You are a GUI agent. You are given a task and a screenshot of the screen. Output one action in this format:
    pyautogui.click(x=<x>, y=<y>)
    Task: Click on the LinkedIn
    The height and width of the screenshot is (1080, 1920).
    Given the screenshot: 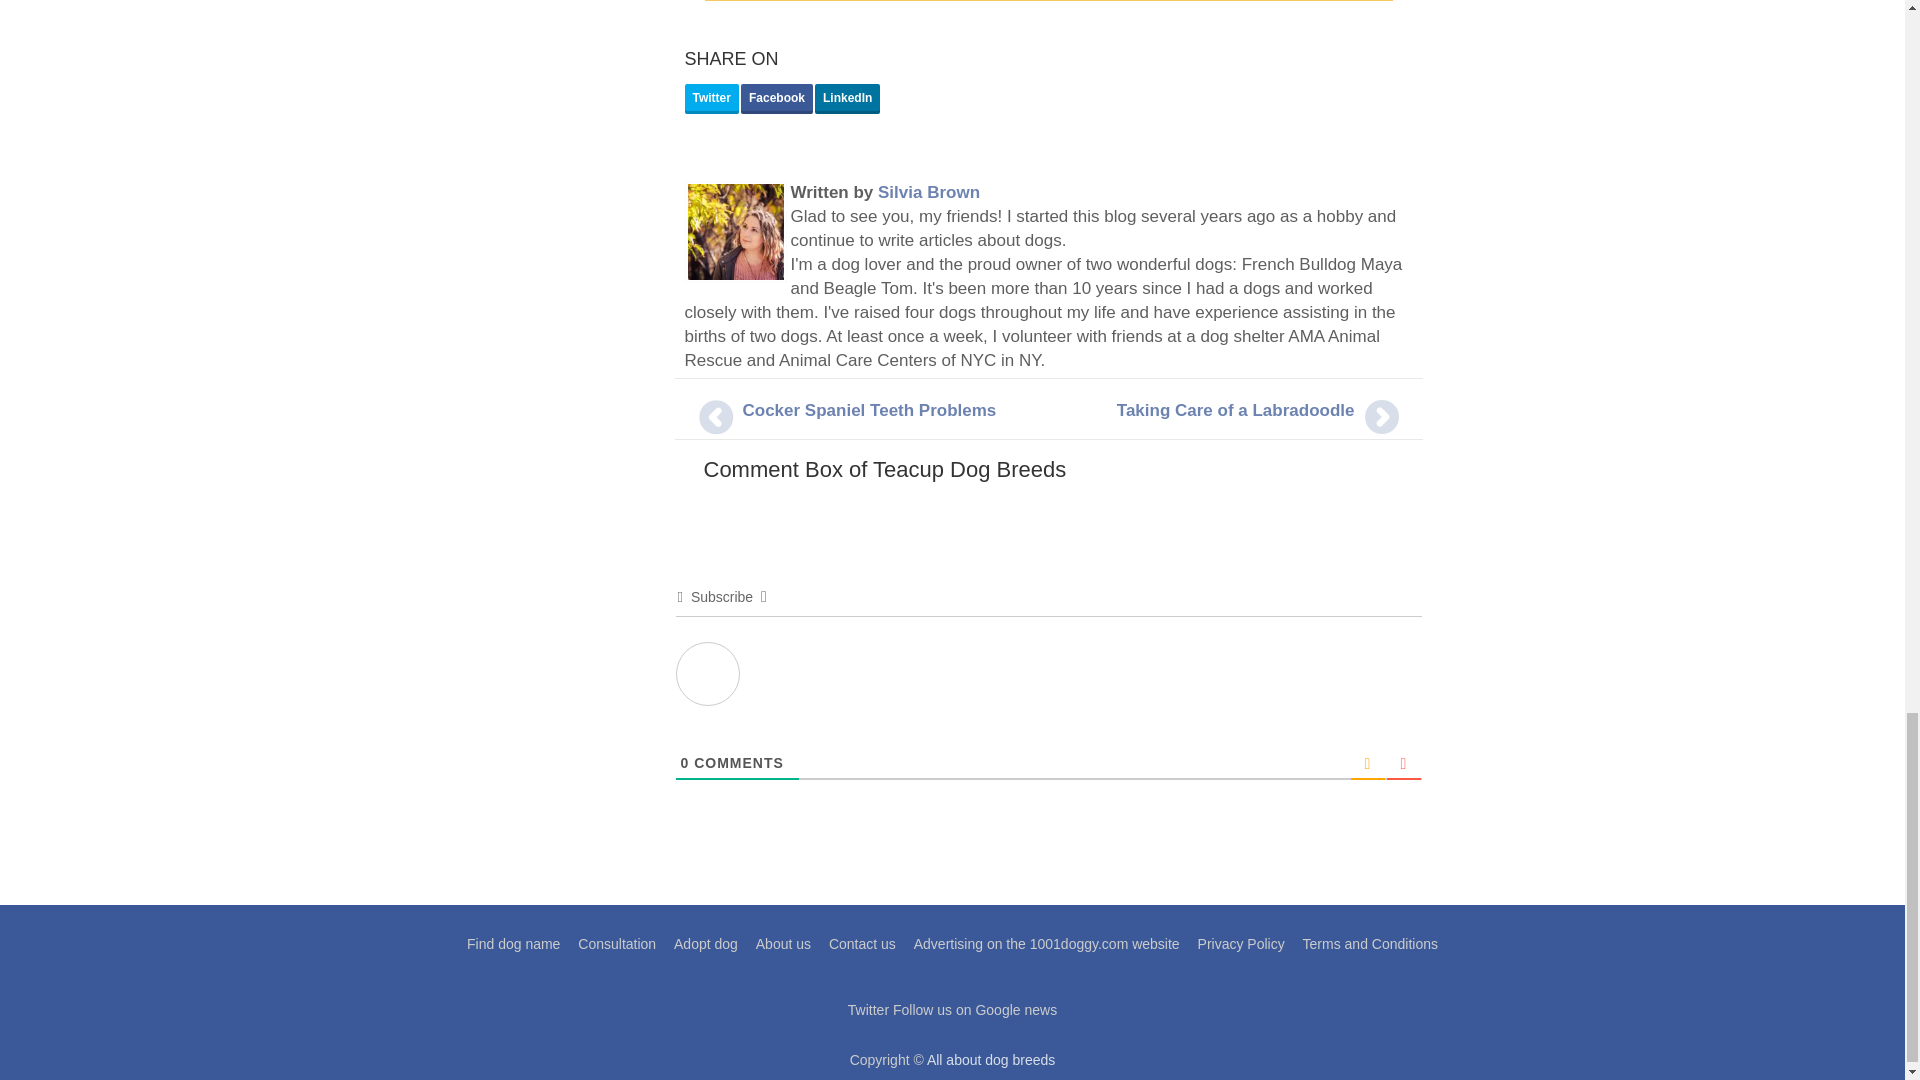 What is the action you would take?
    pyautogui.click(x=846, y=99)
    